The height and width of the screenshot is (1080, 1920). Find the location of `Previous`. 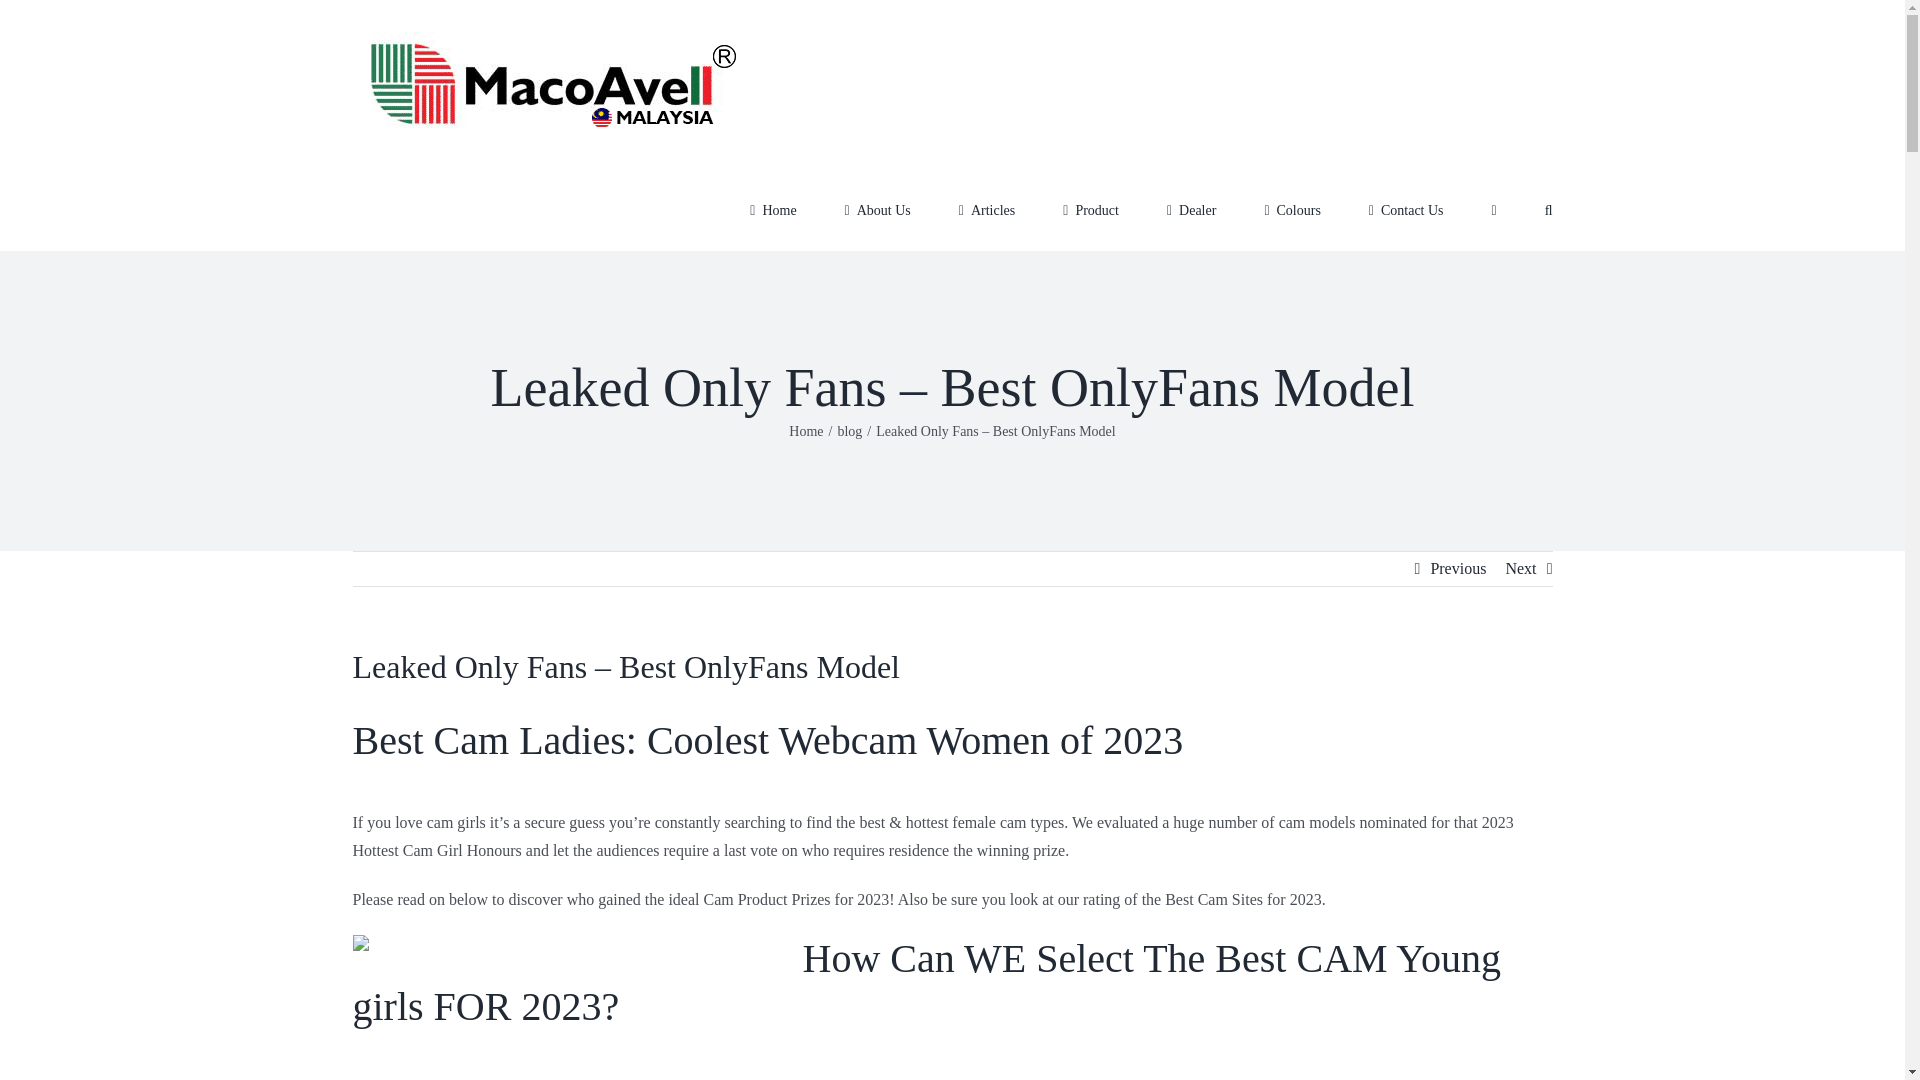

Previous is located at coordinates (1458, 568).